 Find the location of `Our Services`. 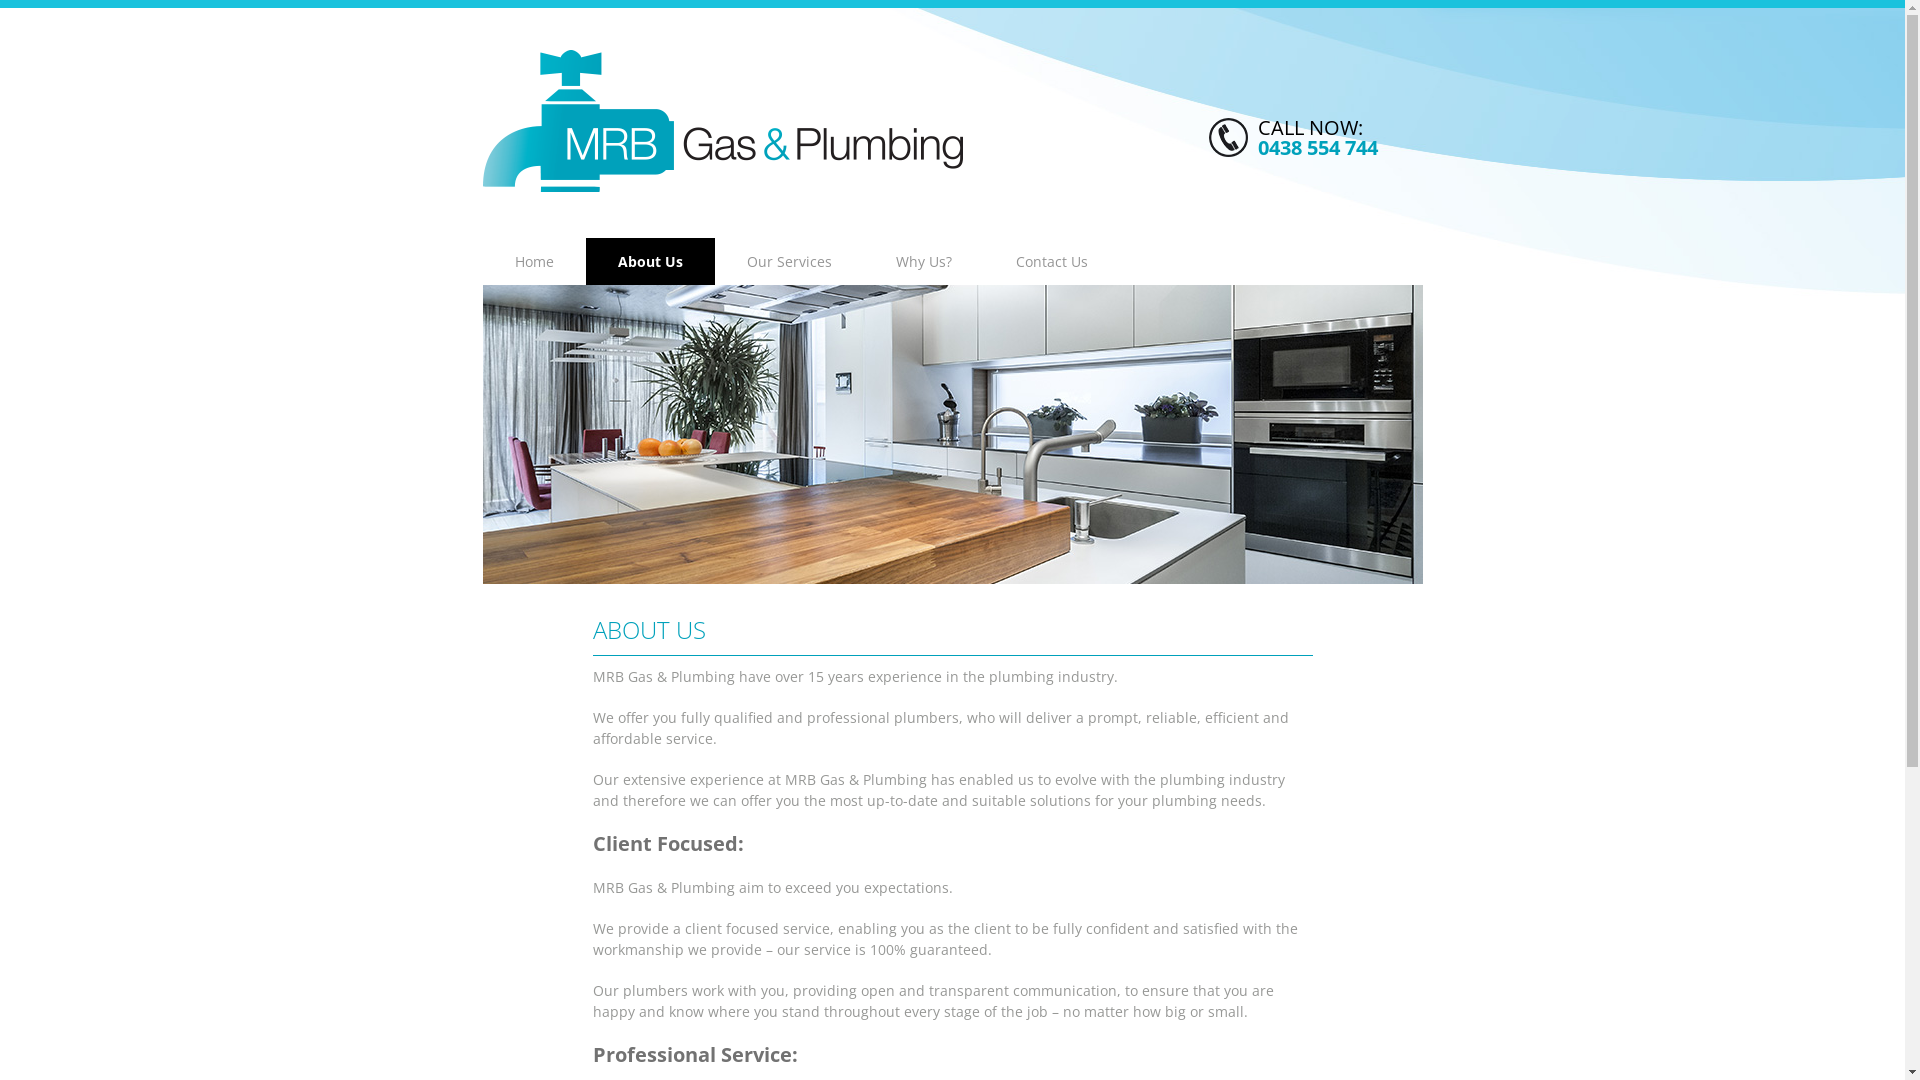

Our Services is located at coordinates (788, 262).